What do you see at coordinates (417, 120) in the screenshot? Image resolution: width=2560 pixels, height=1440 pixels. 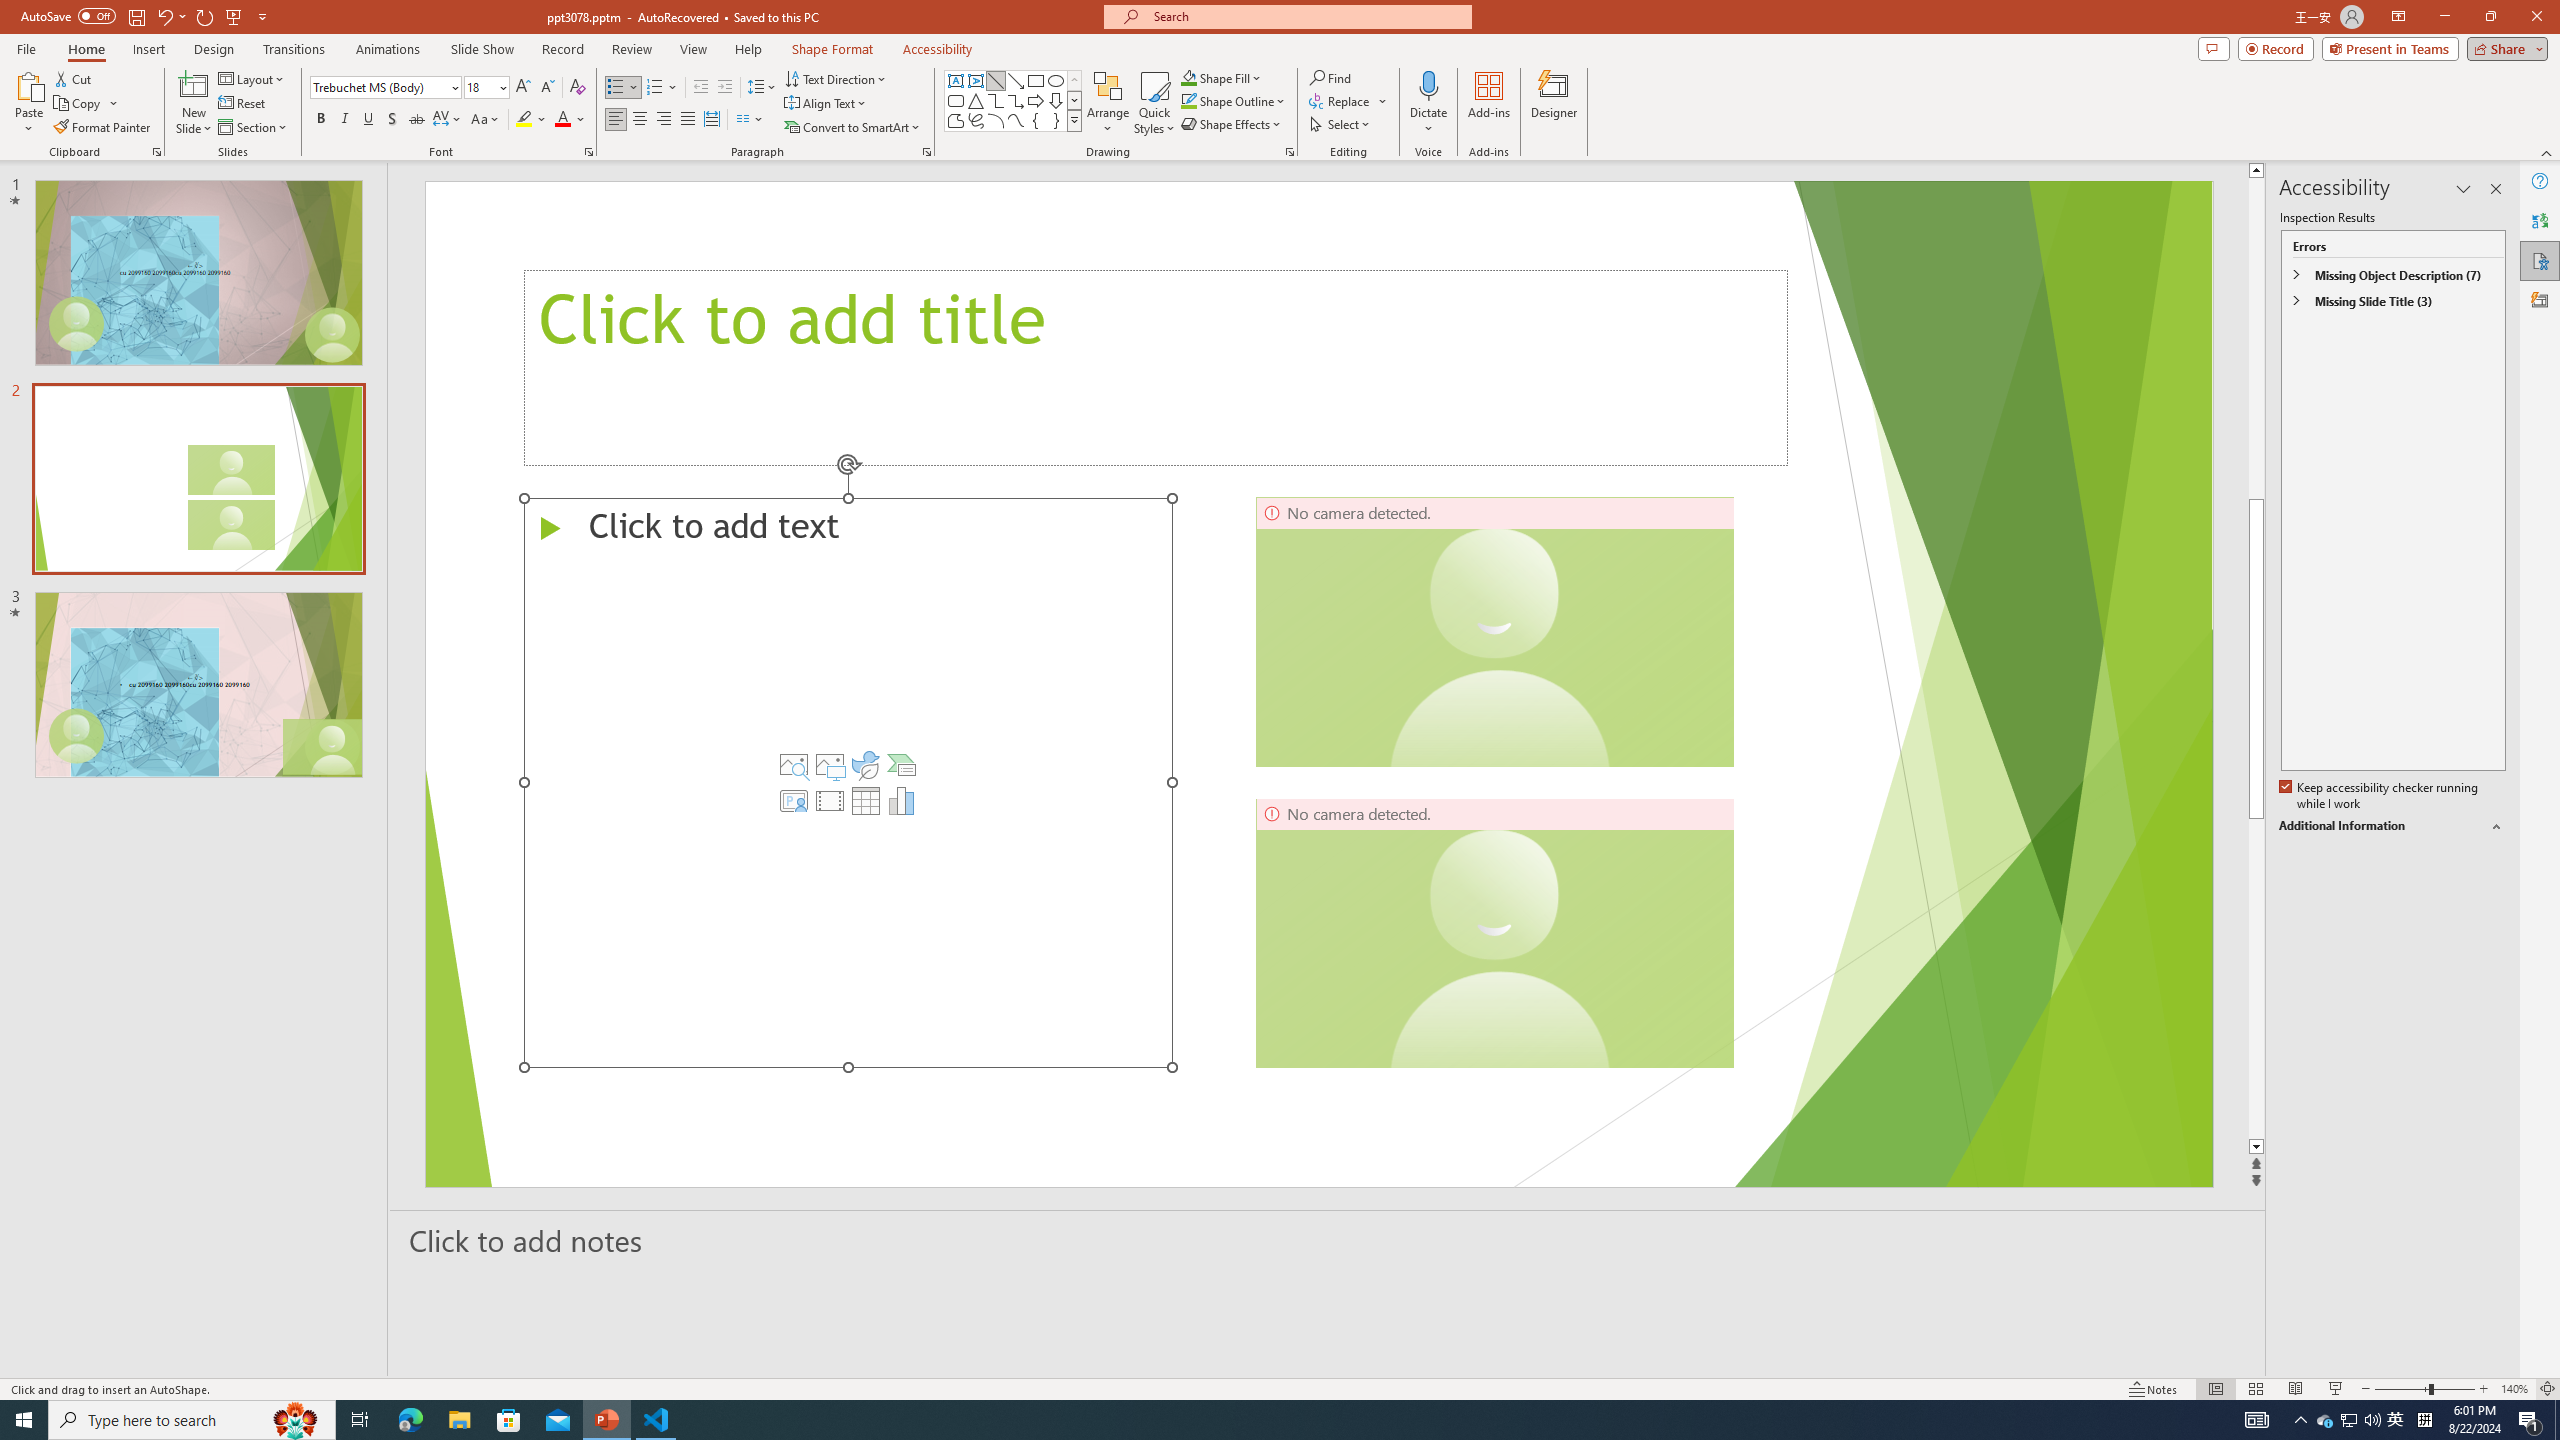 I see `Strikethrough` at bounding box center [417, 120].